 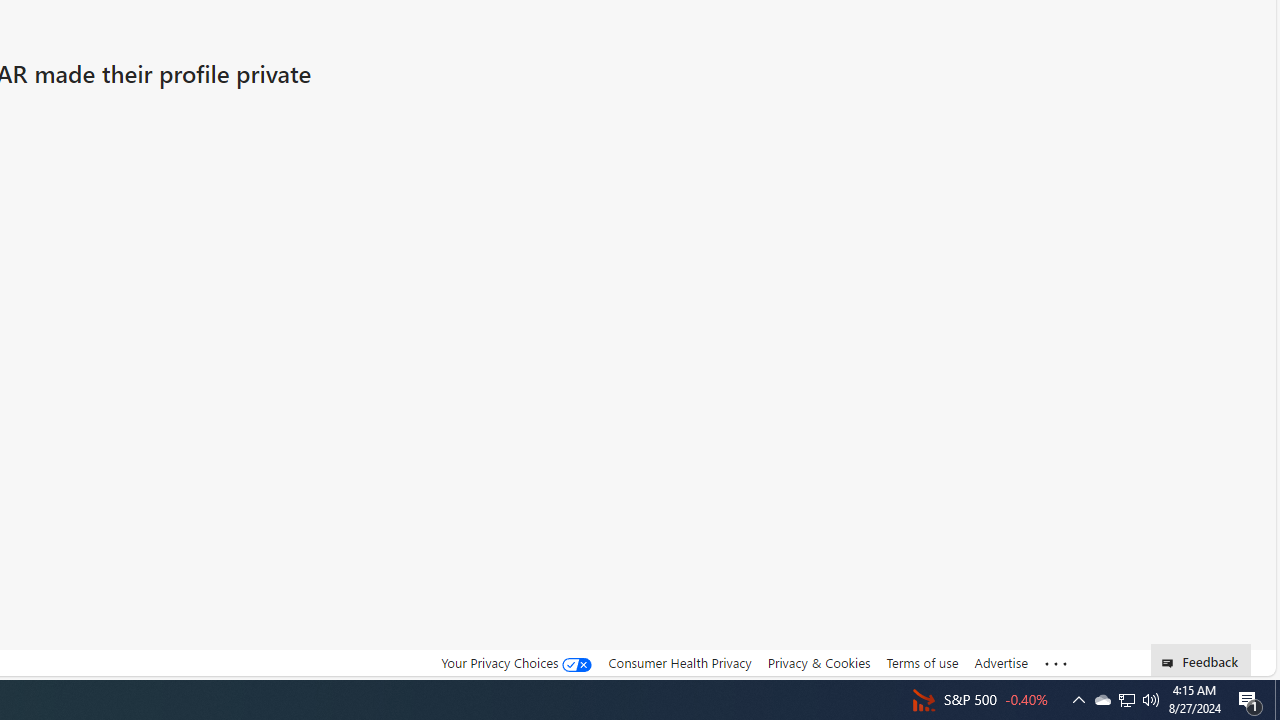 What do you see at coordinates (1056, 663) in the screenshot?
I see `Class: oneFooter_seeMore-DS-EntryPoint1-1` at bounding box center [1056, 663].